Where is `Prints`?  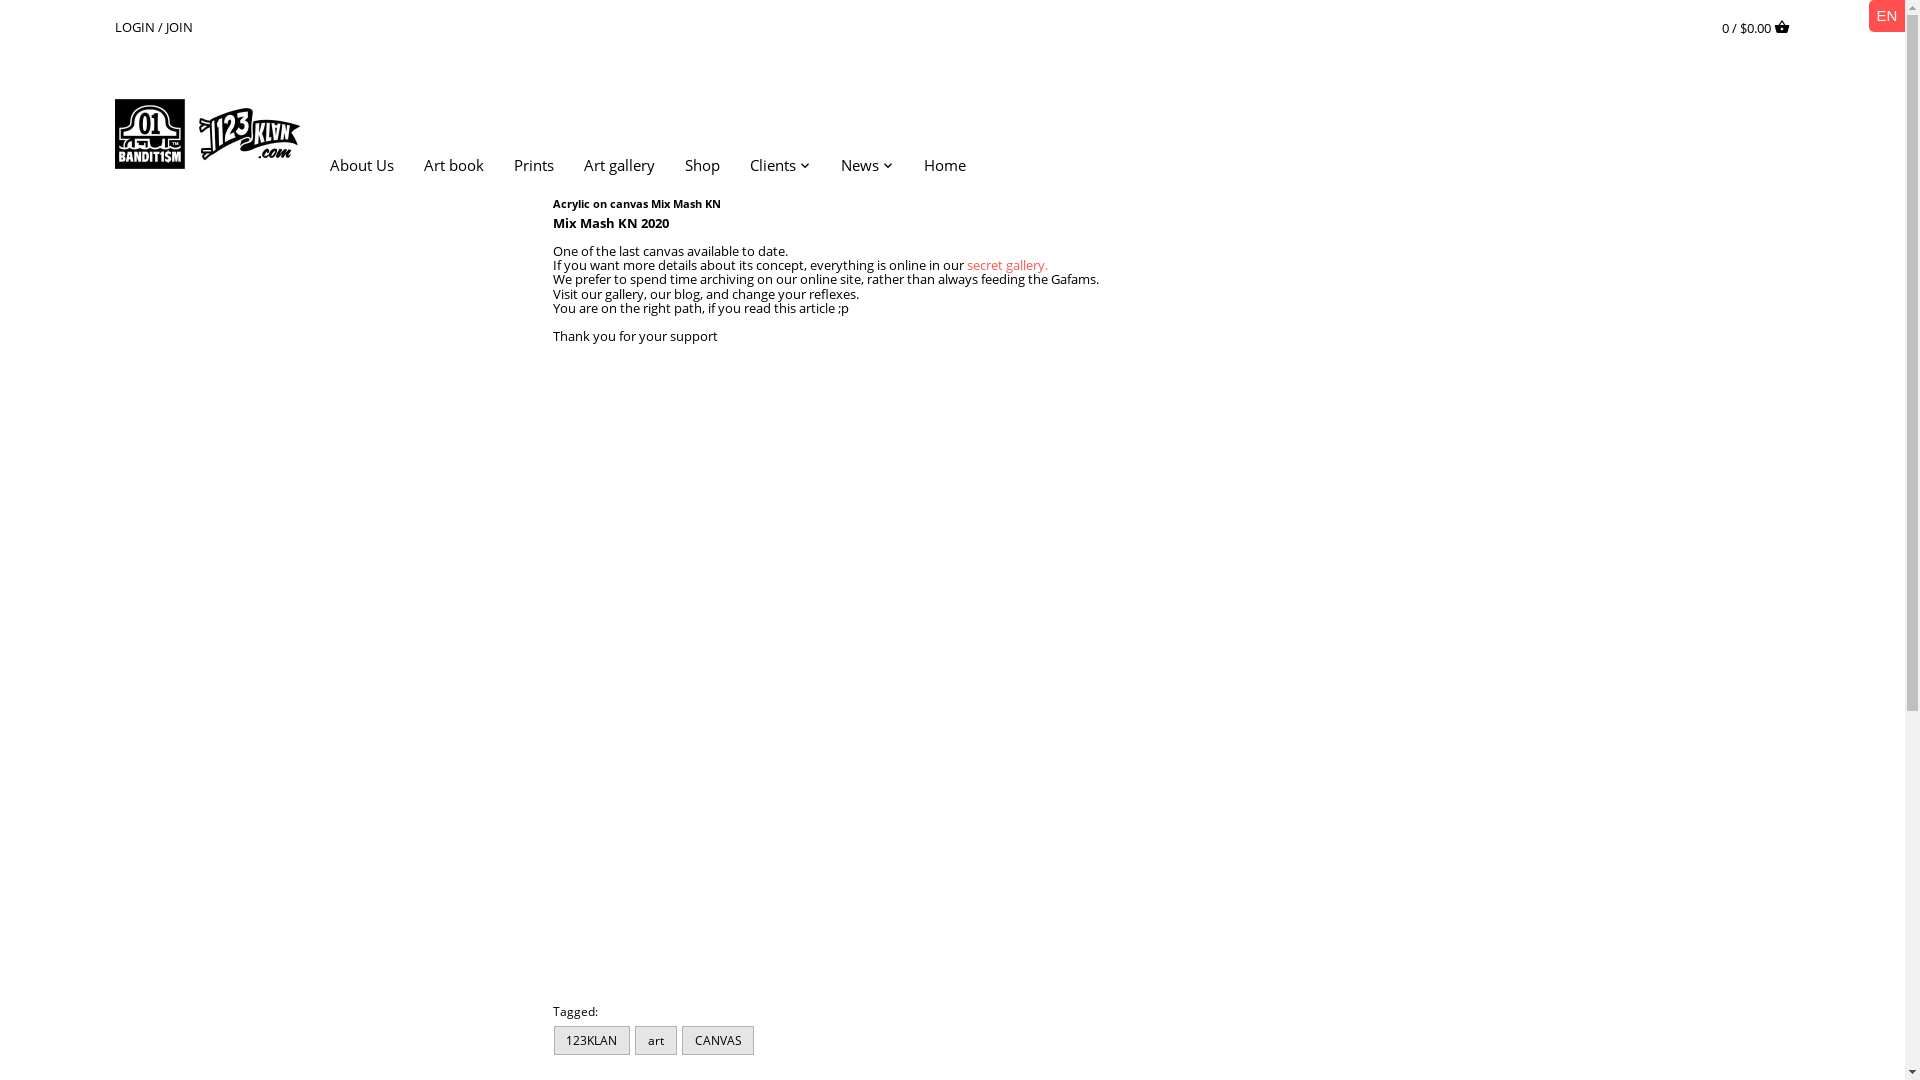
Prints is located at coordinates (534, 168).